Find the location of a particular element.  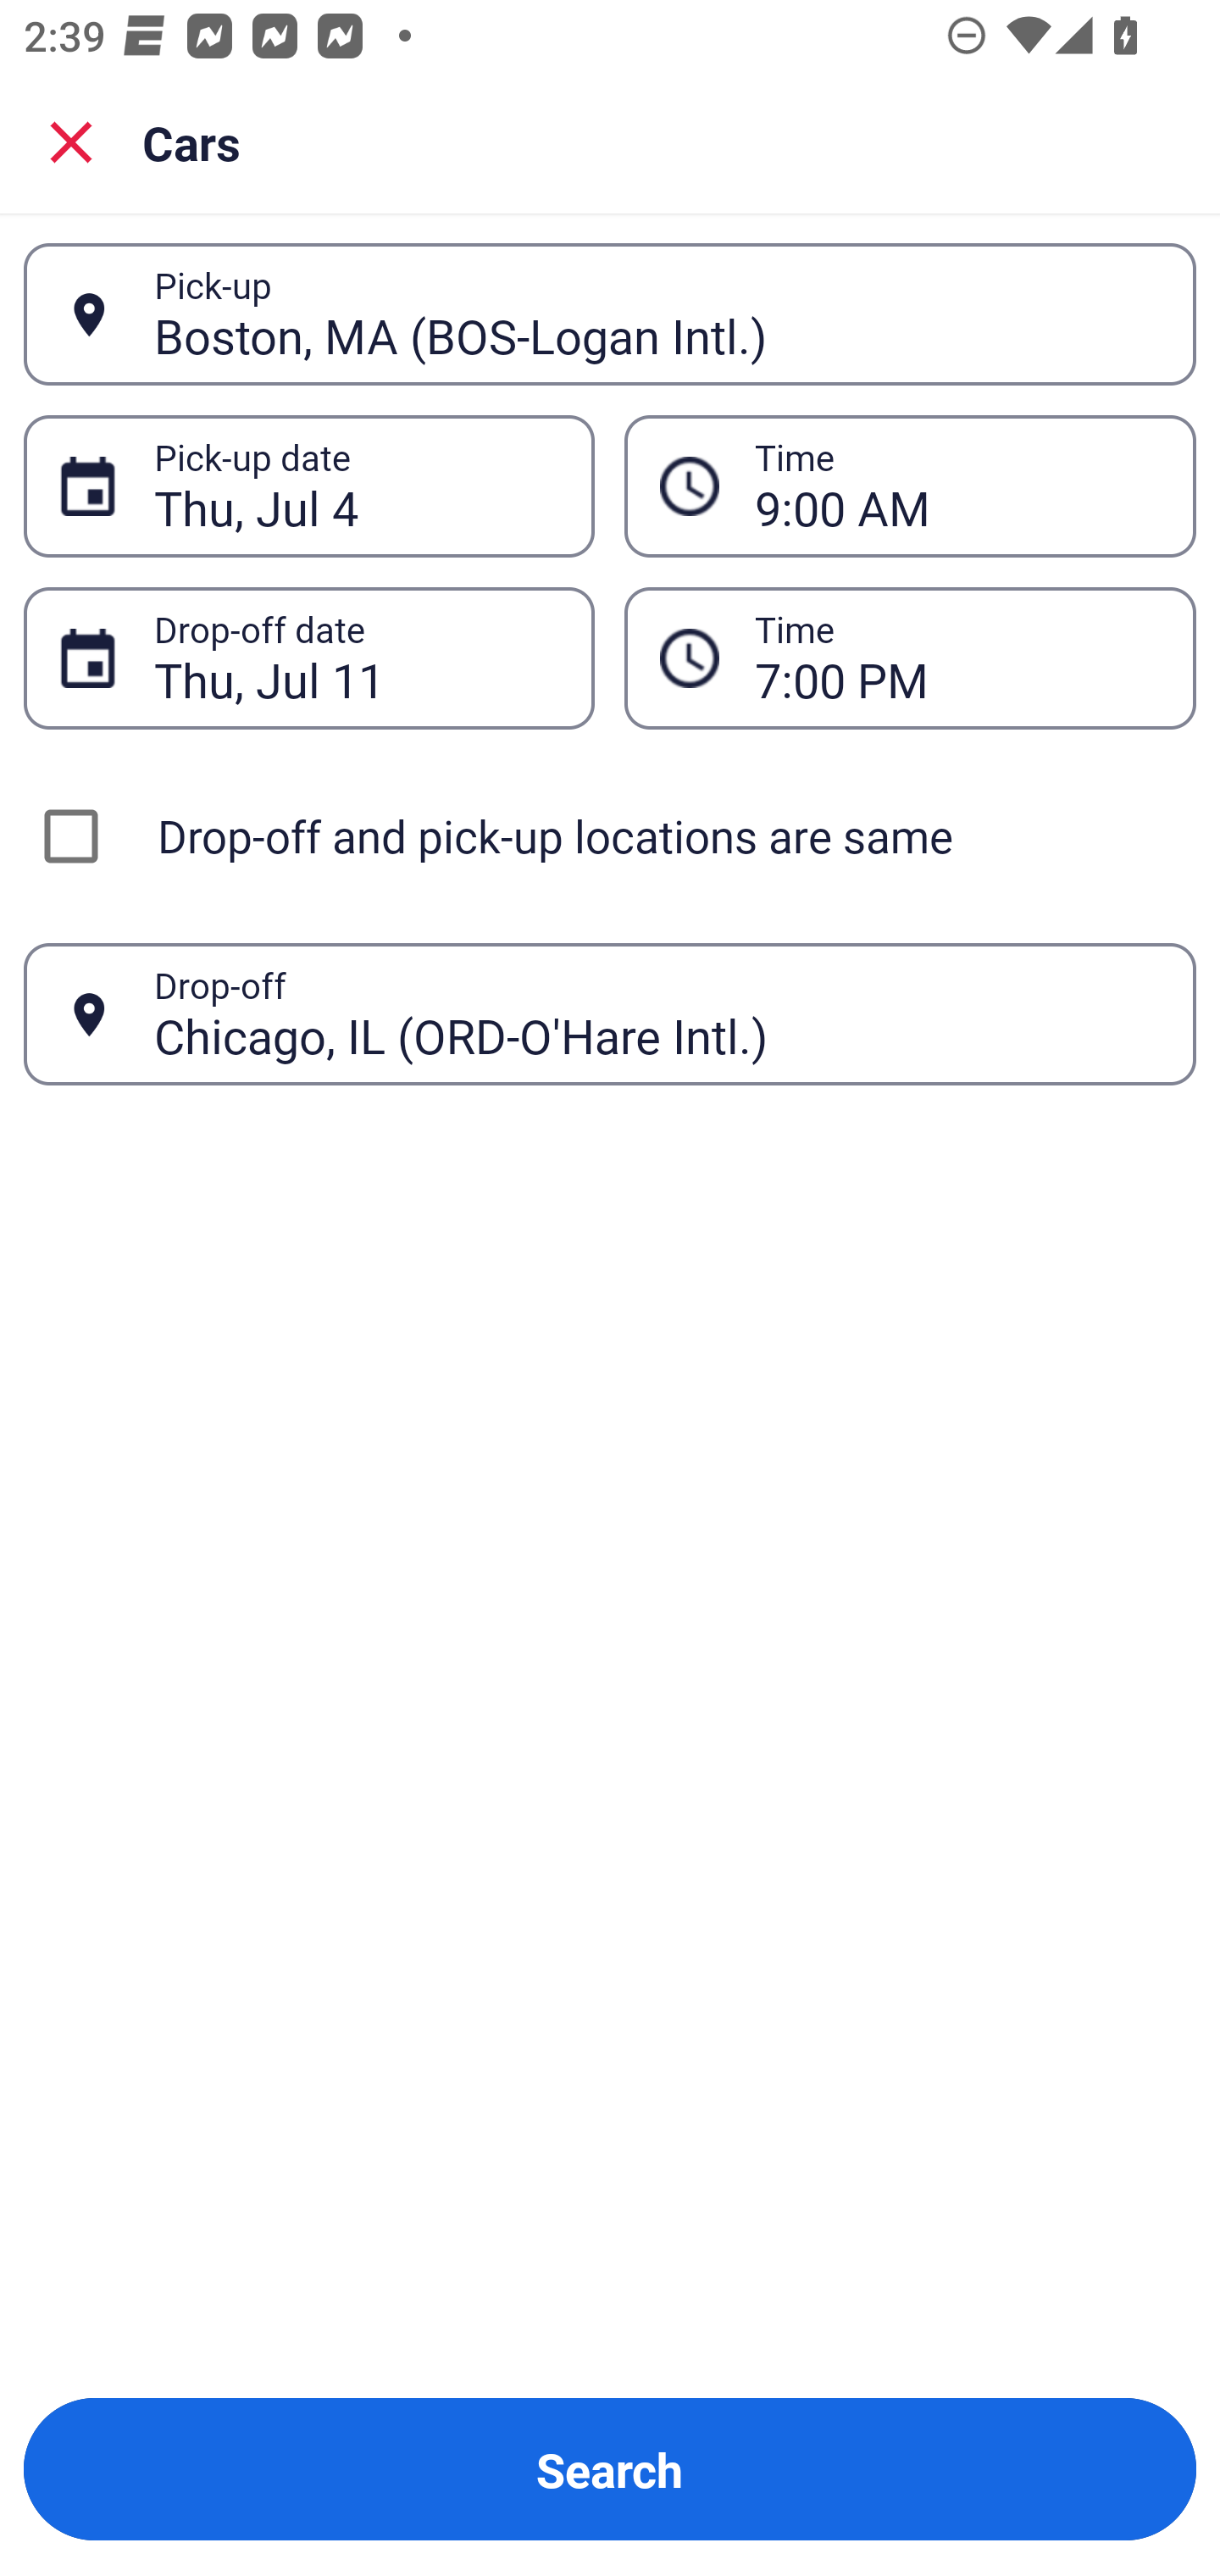

Thu, Jul 4 is located at coordinates (356, 486).